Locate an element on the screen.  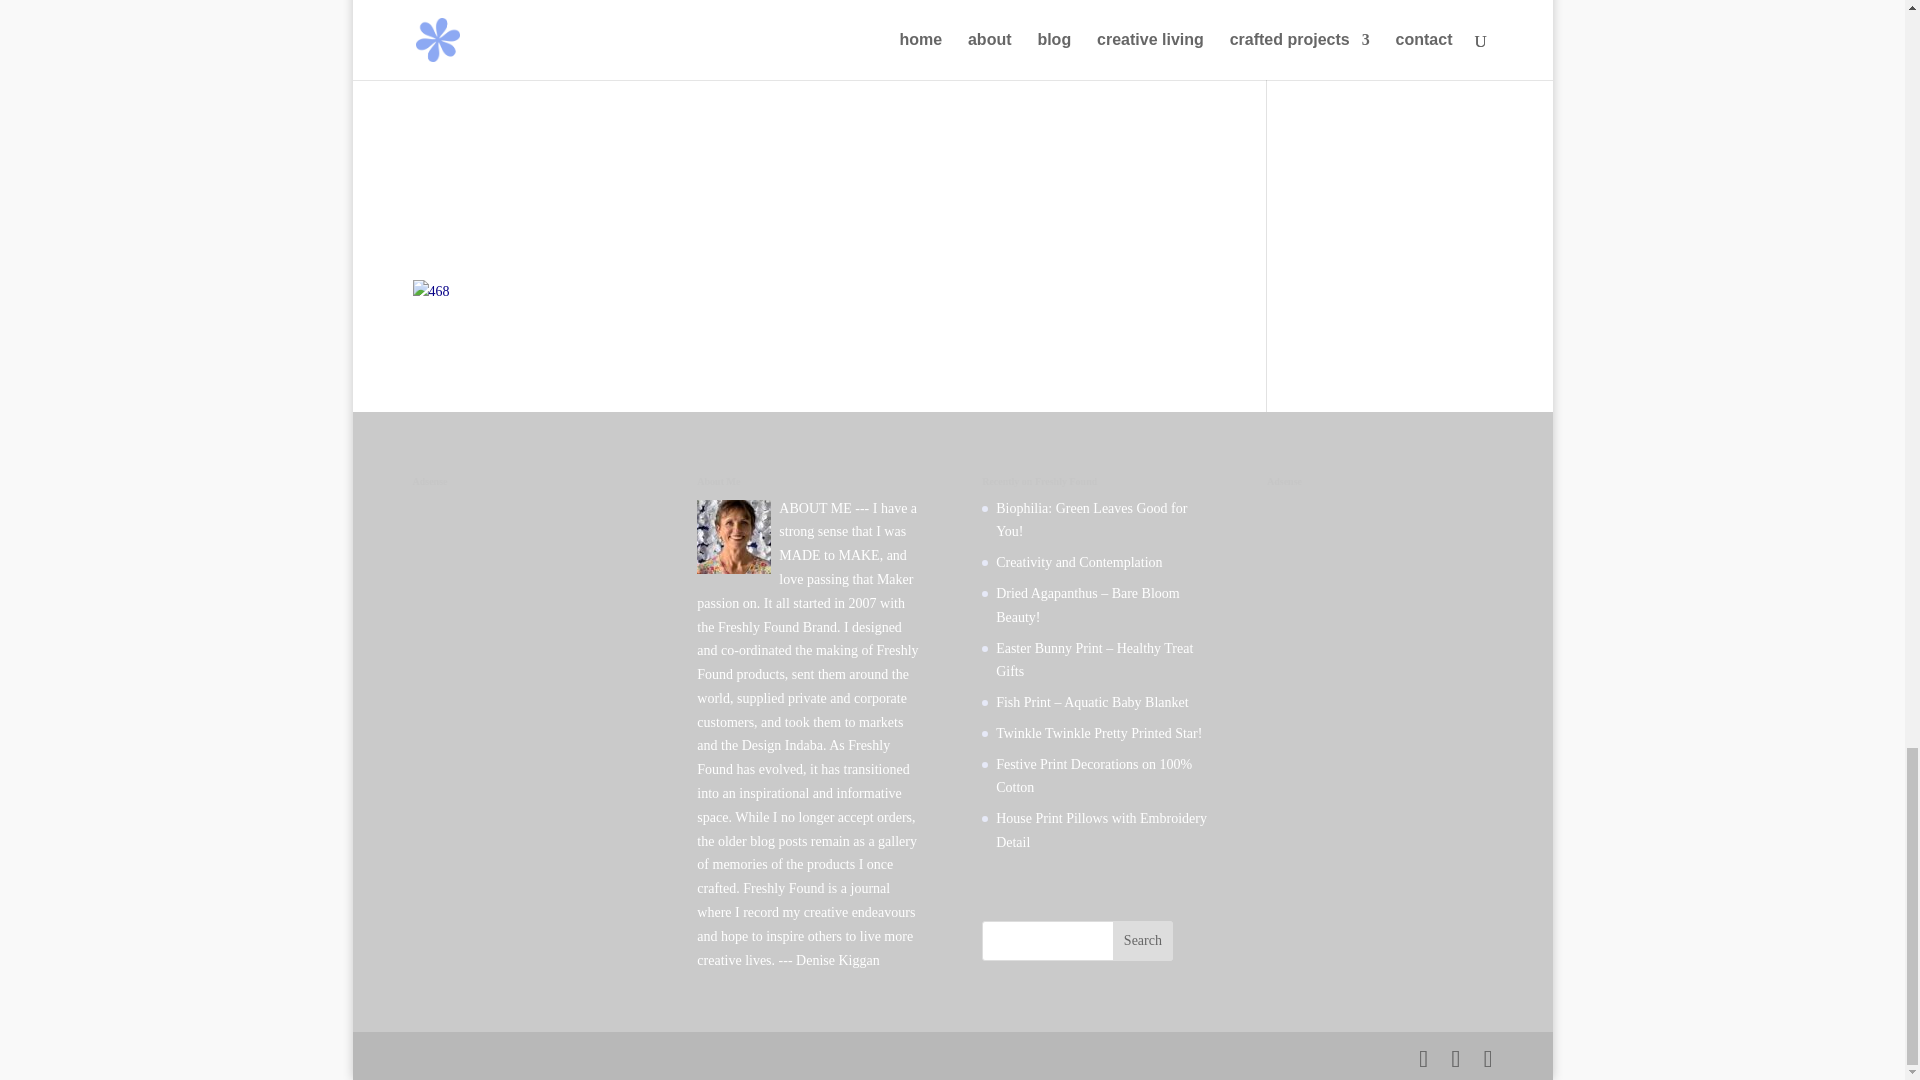
Search is located at coordinates (1143, 941).